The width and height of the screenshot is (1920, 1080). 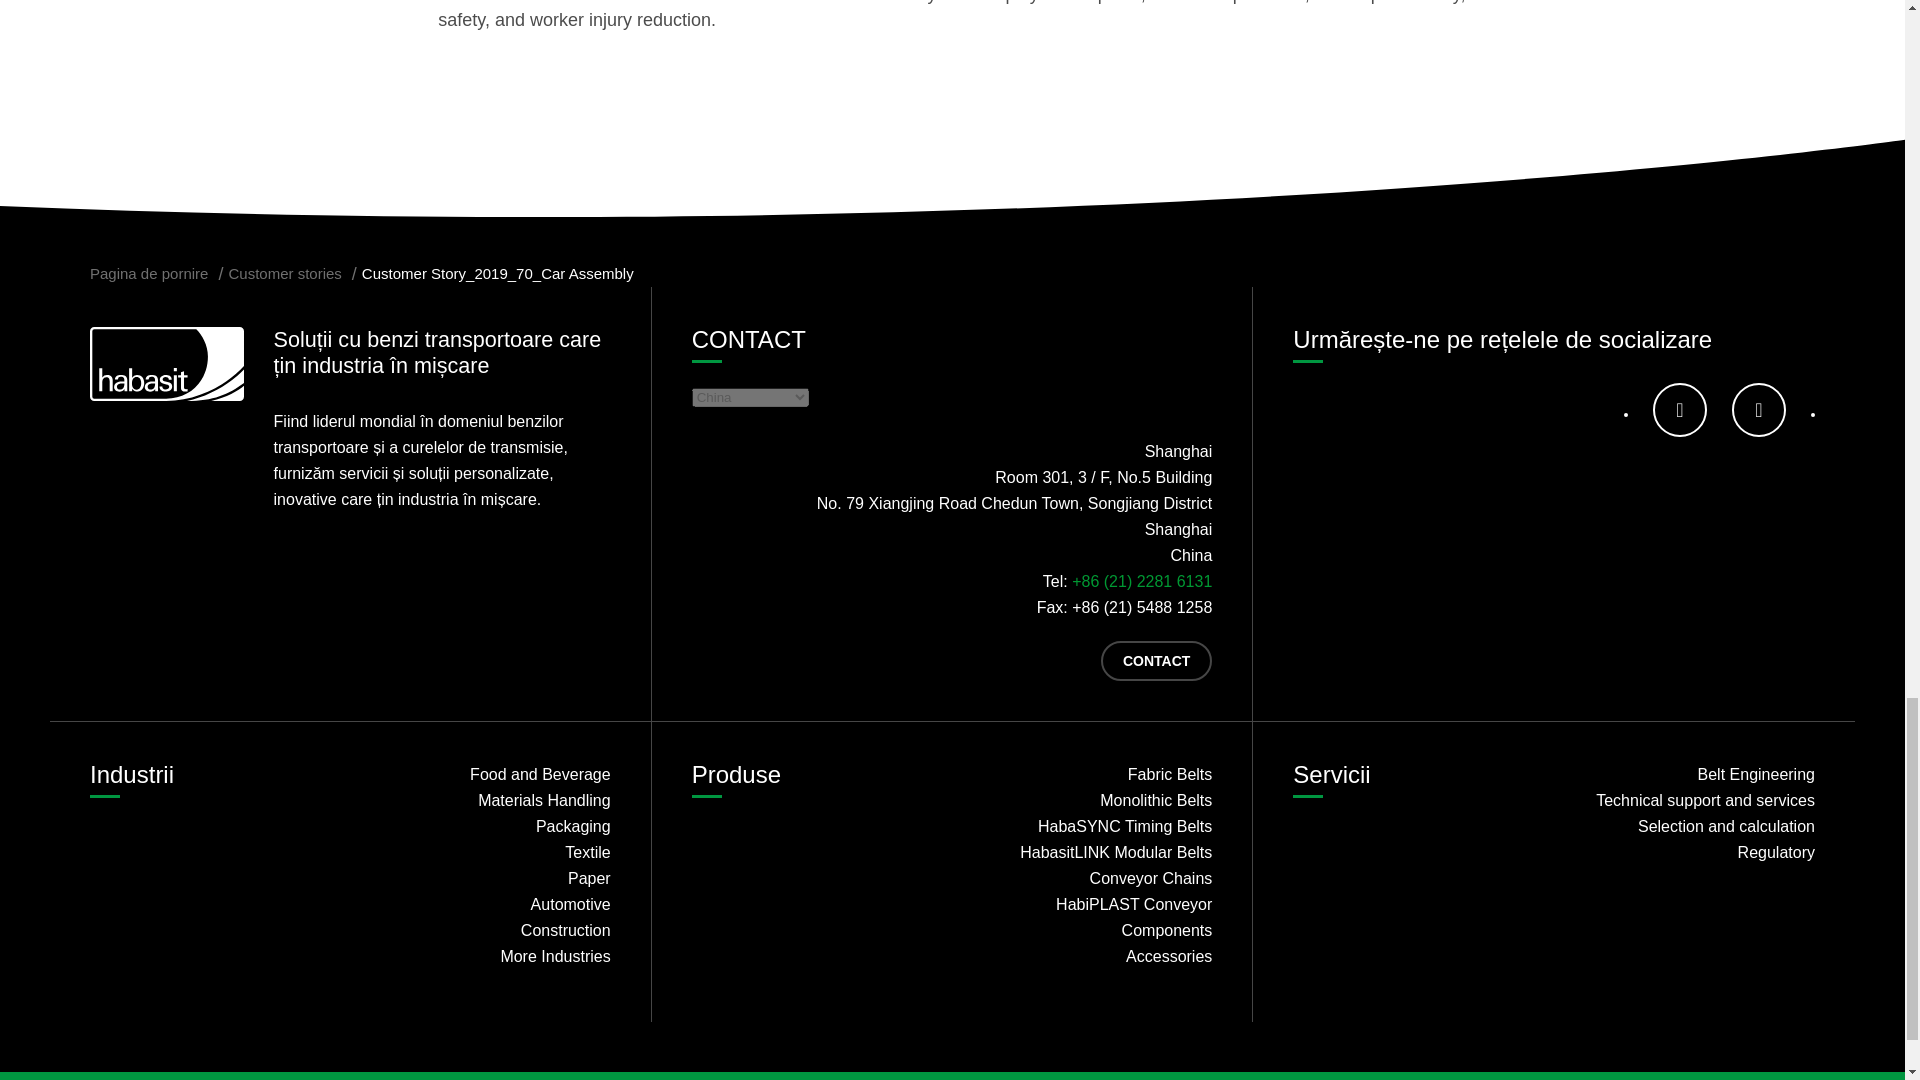 I want to click on Conveyor Chains, so click(x=1089, y=879).